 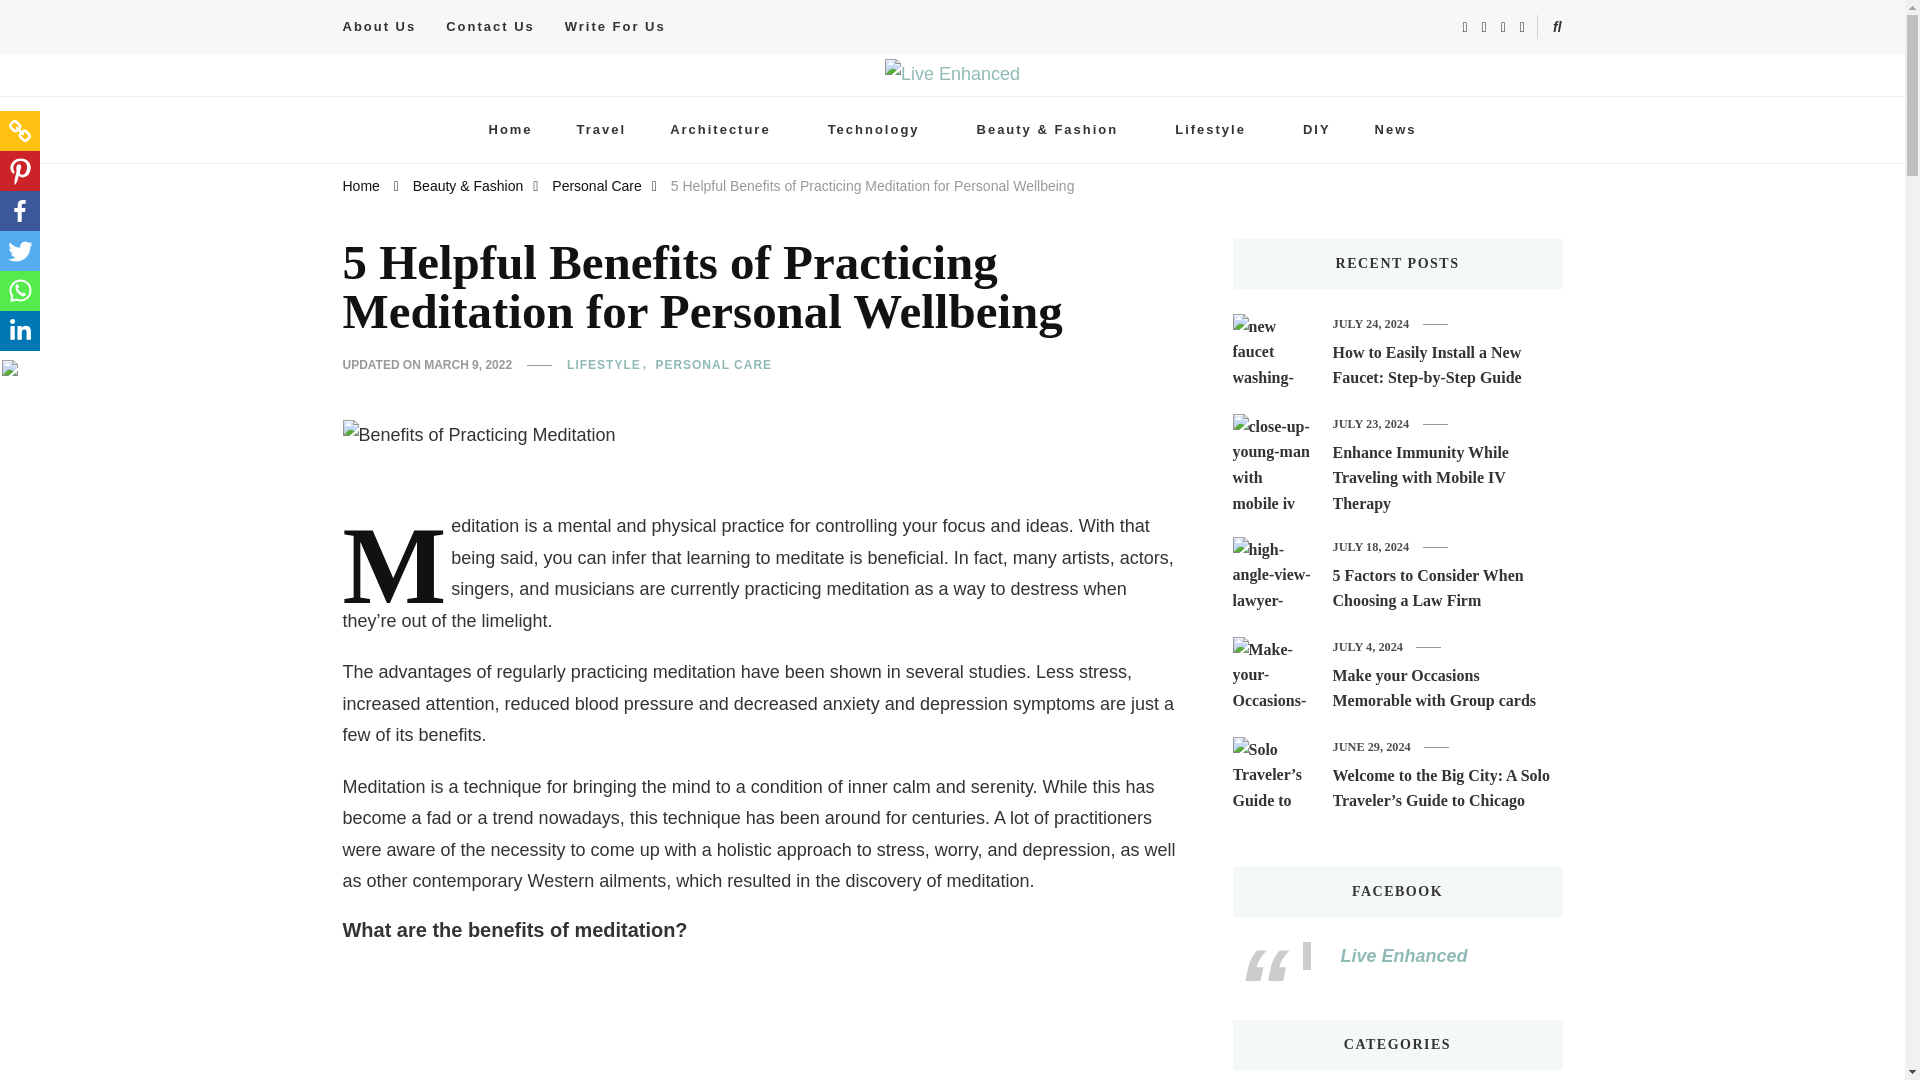 What do you see at coordinates (438, 114) in the screenshot?
I see `Live Enhanced` at bounding box center [438, 114].